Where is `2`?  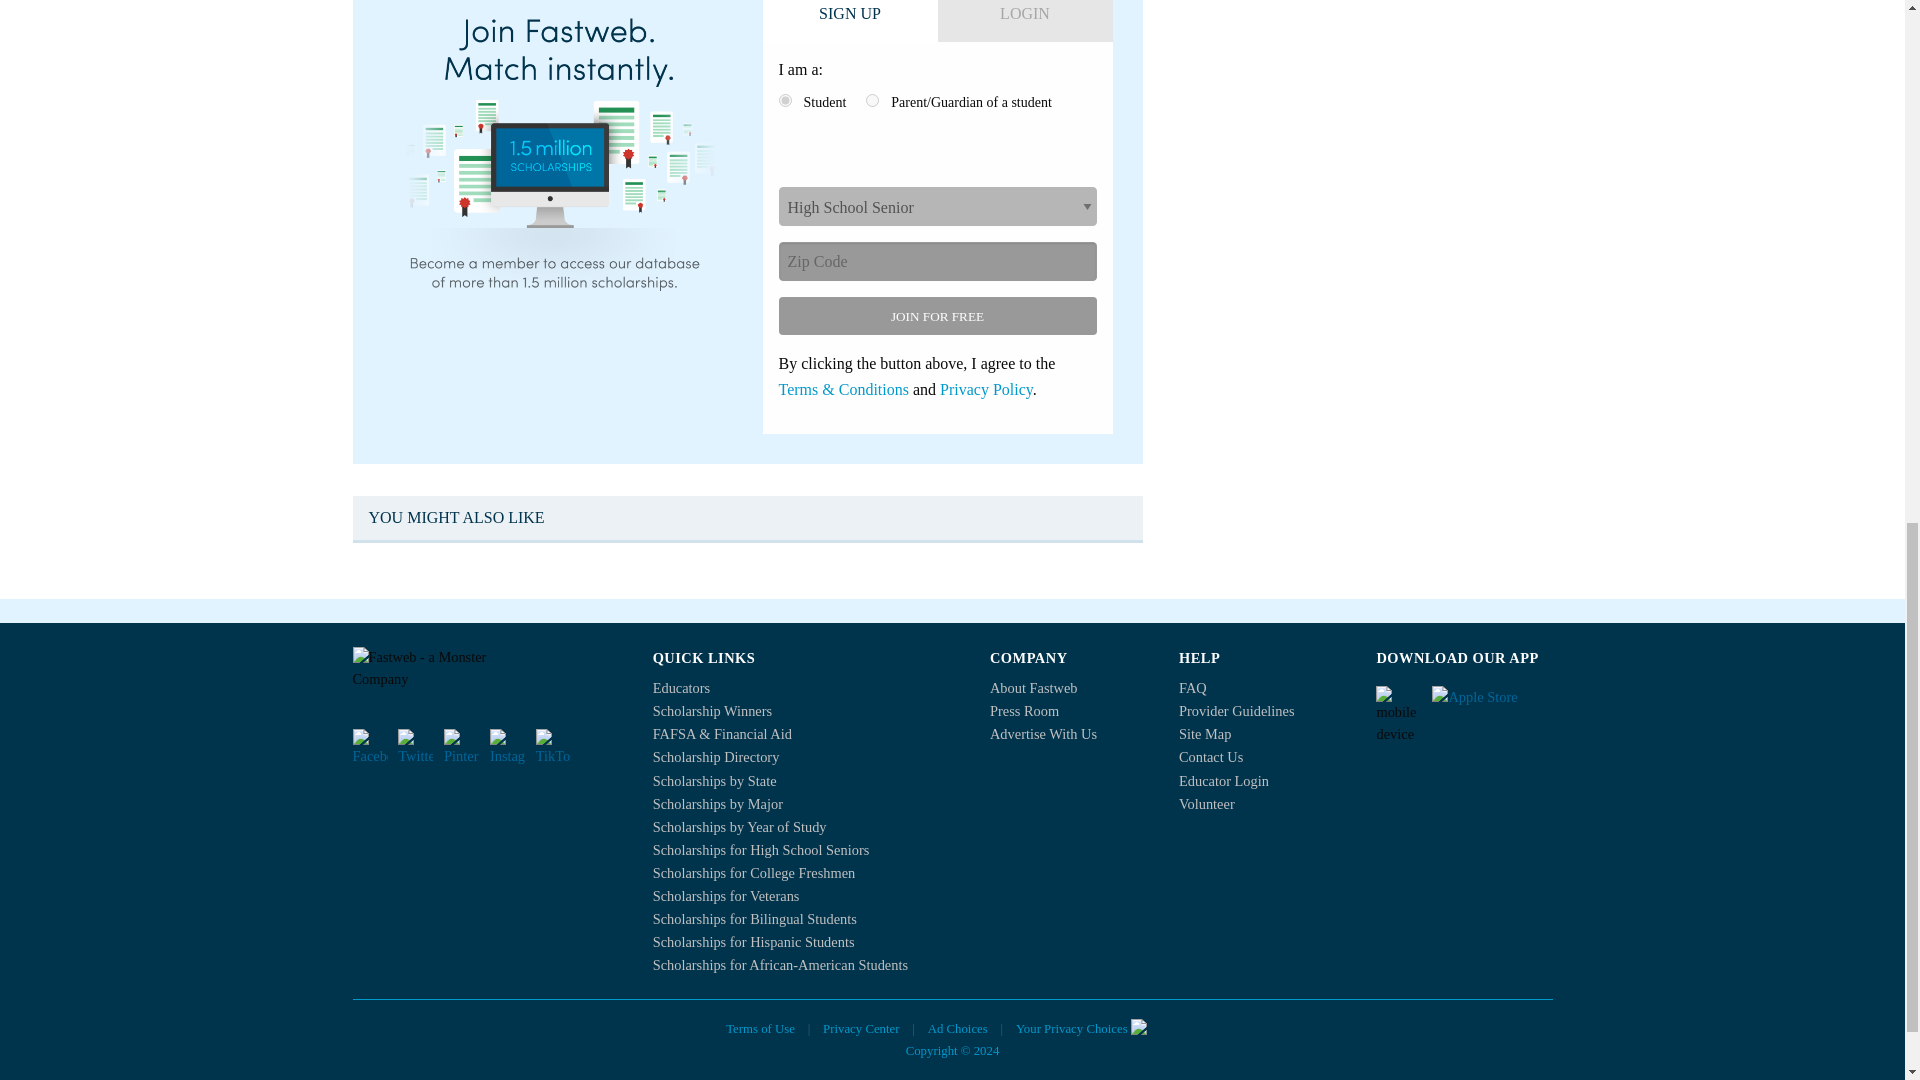
2 is located at coordinates (872, 100).